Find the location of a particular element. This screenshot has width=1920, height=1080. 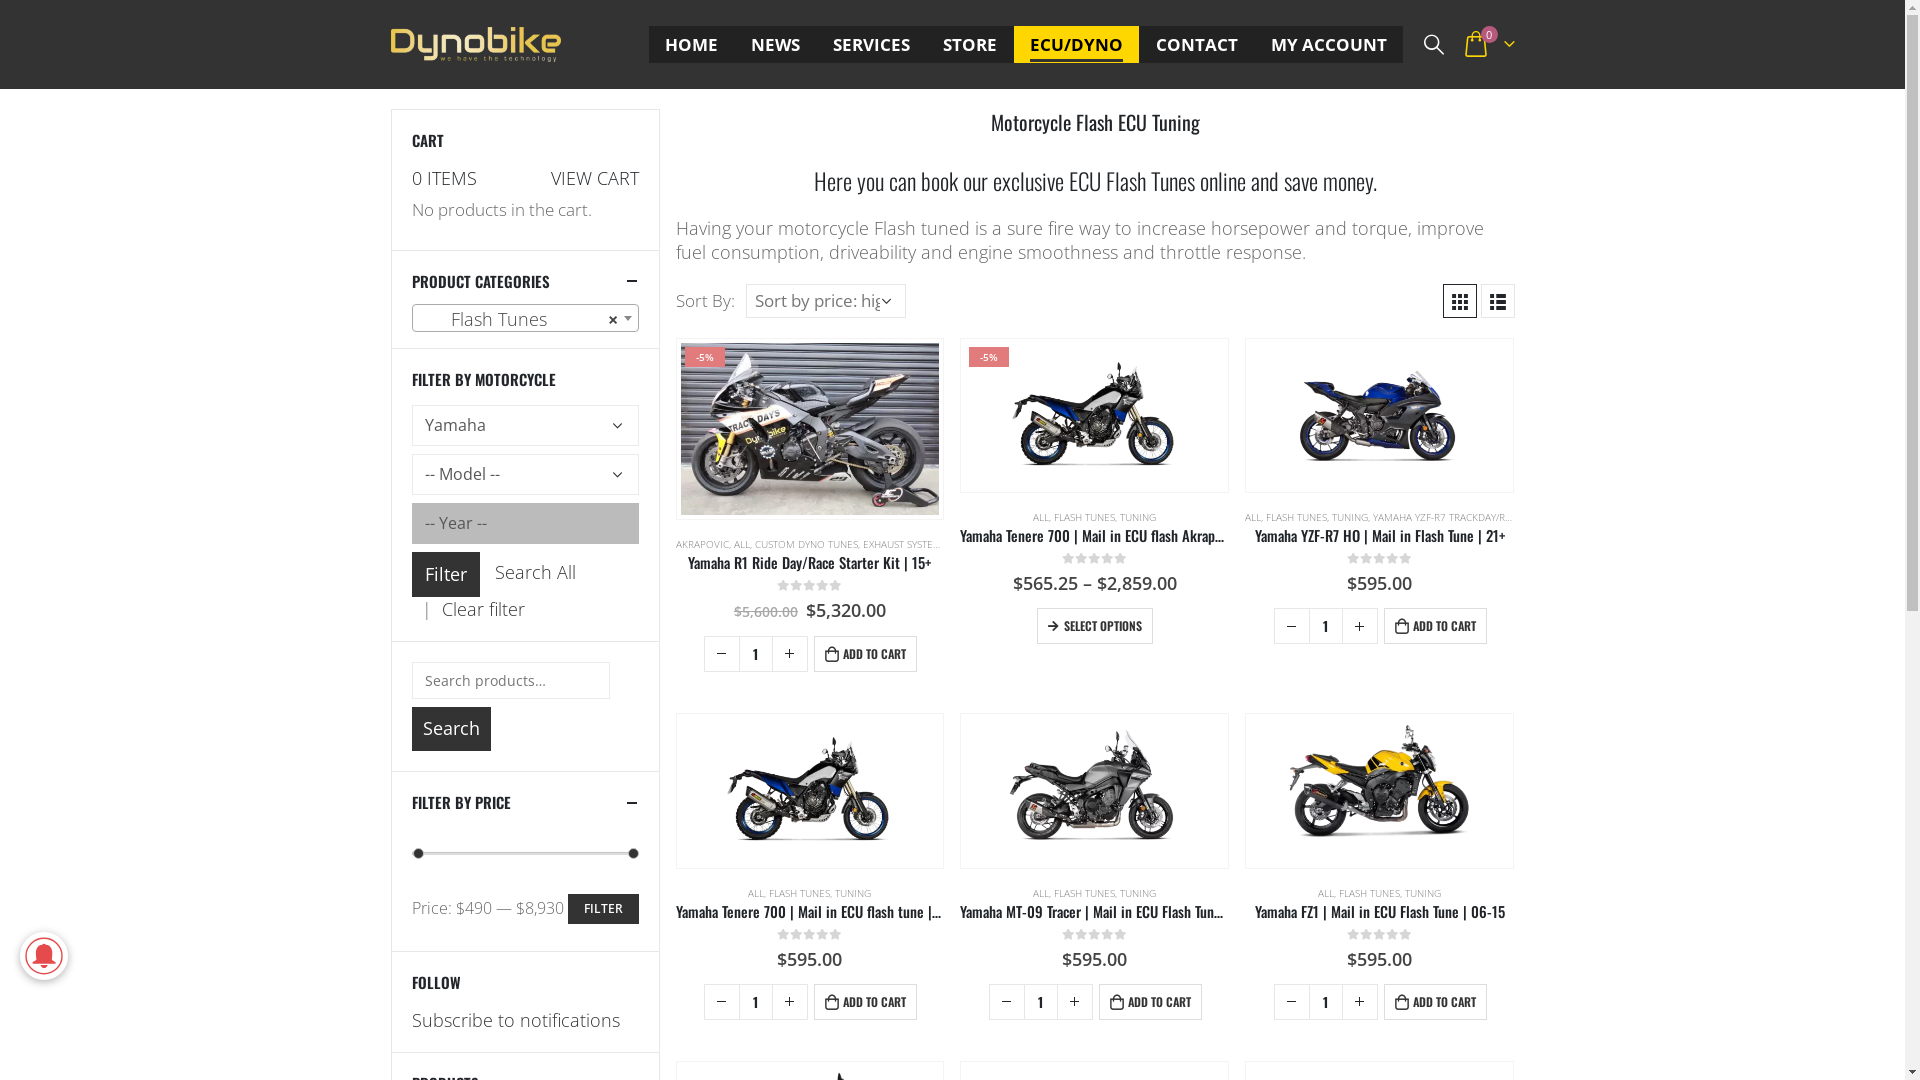

+ is located at coordinates (790, 1002).